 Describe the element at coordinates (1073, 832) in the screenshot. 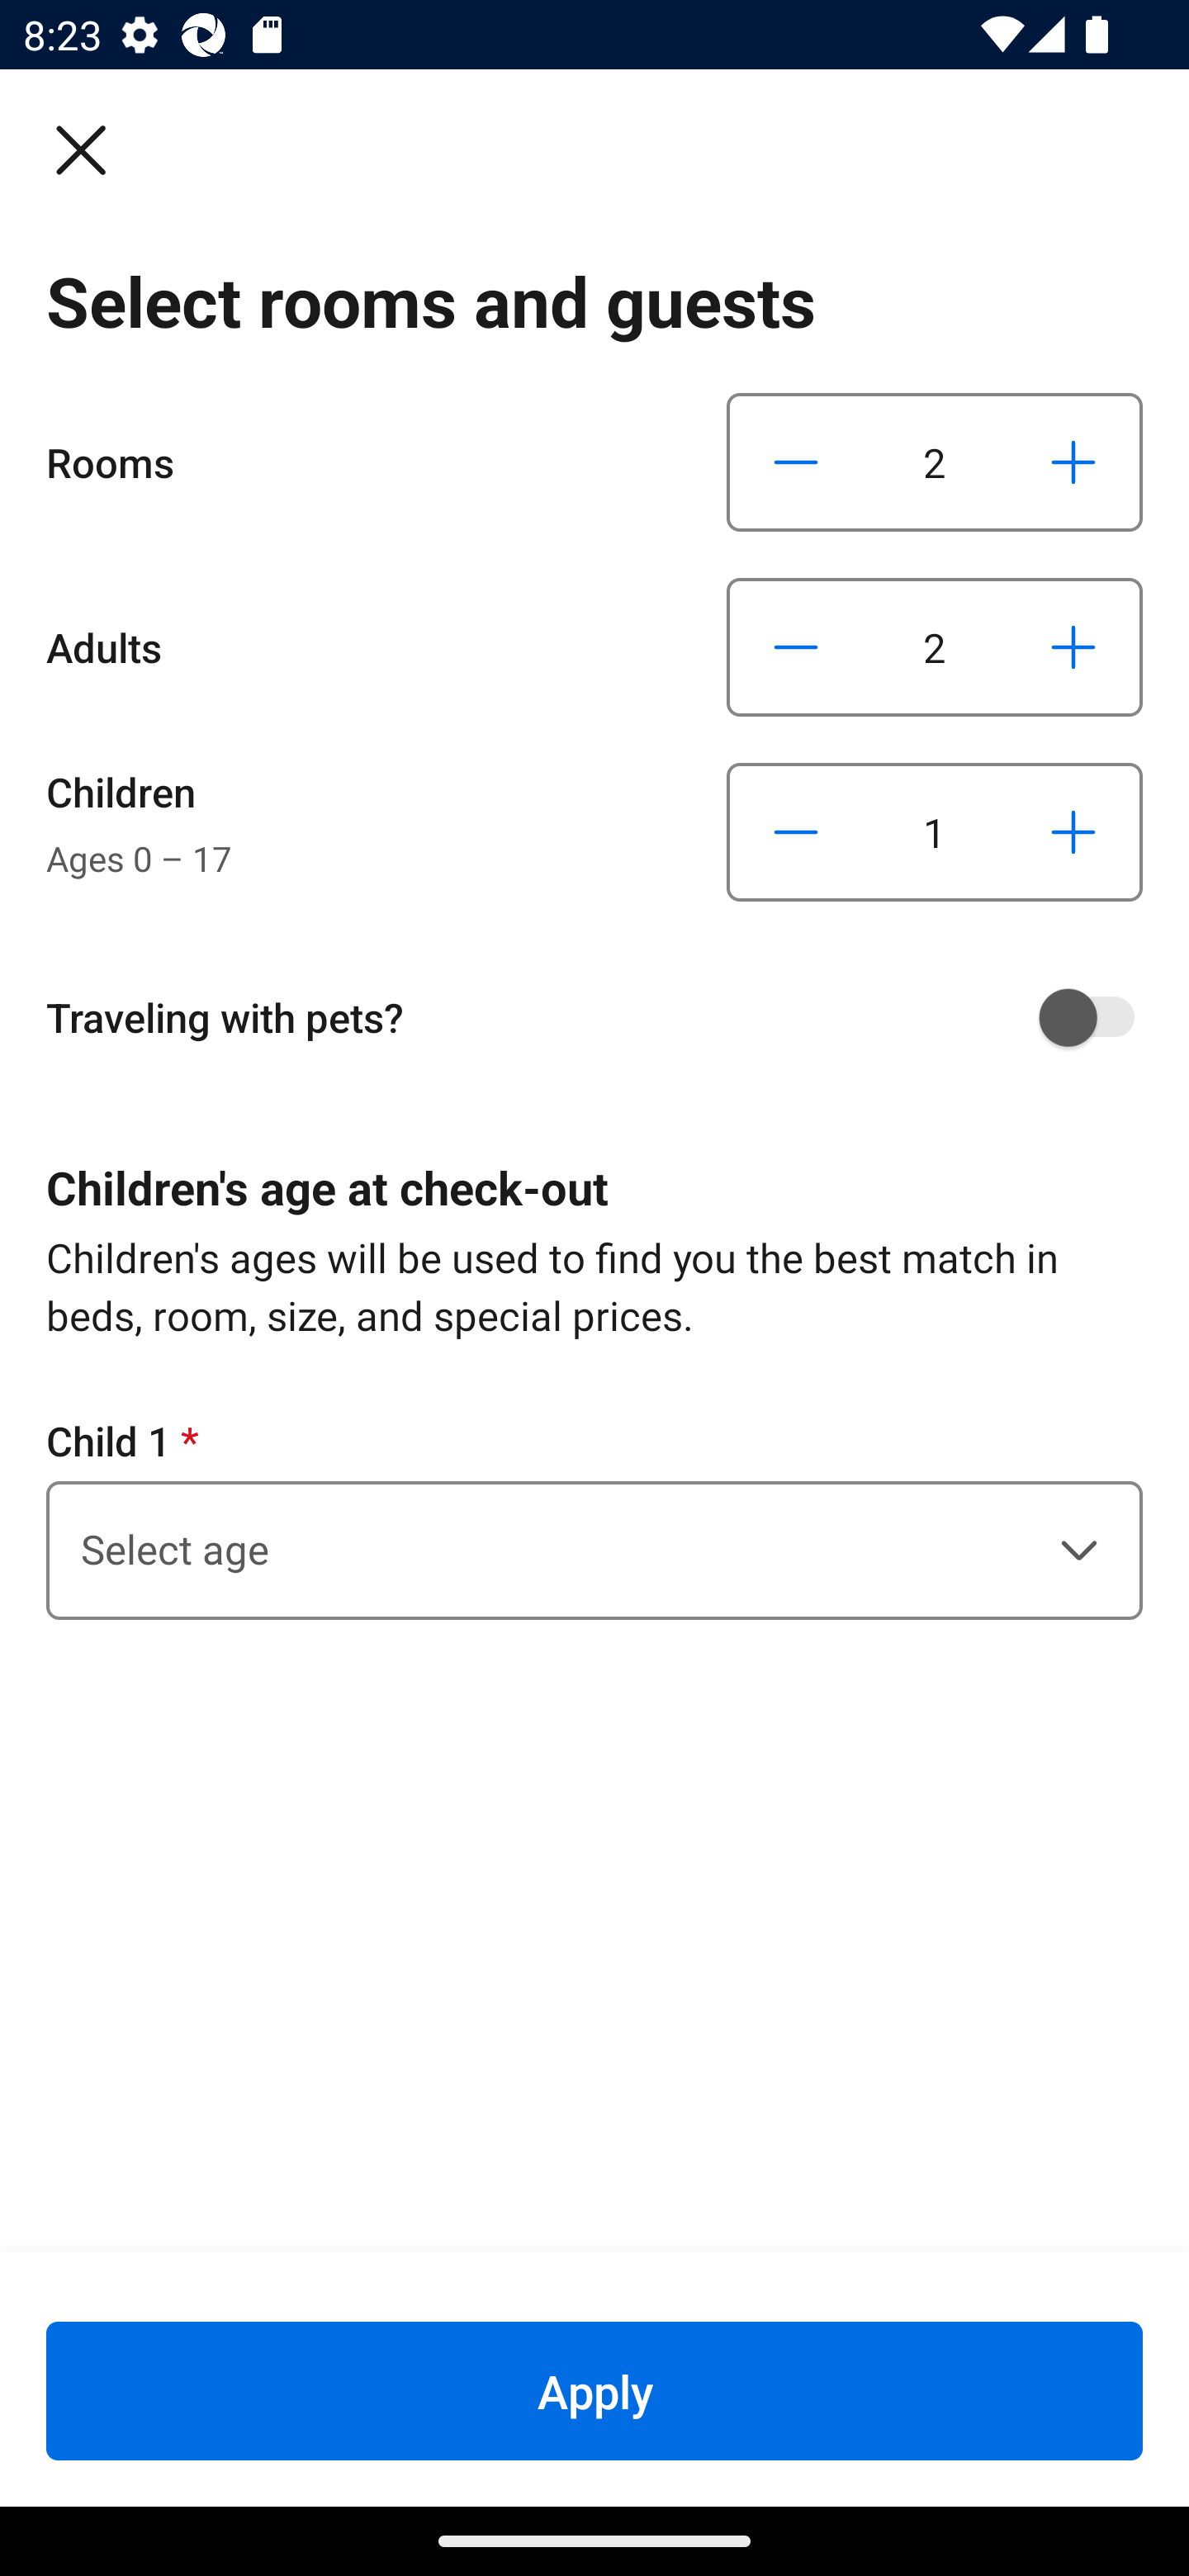

I see `Increase` at that location.